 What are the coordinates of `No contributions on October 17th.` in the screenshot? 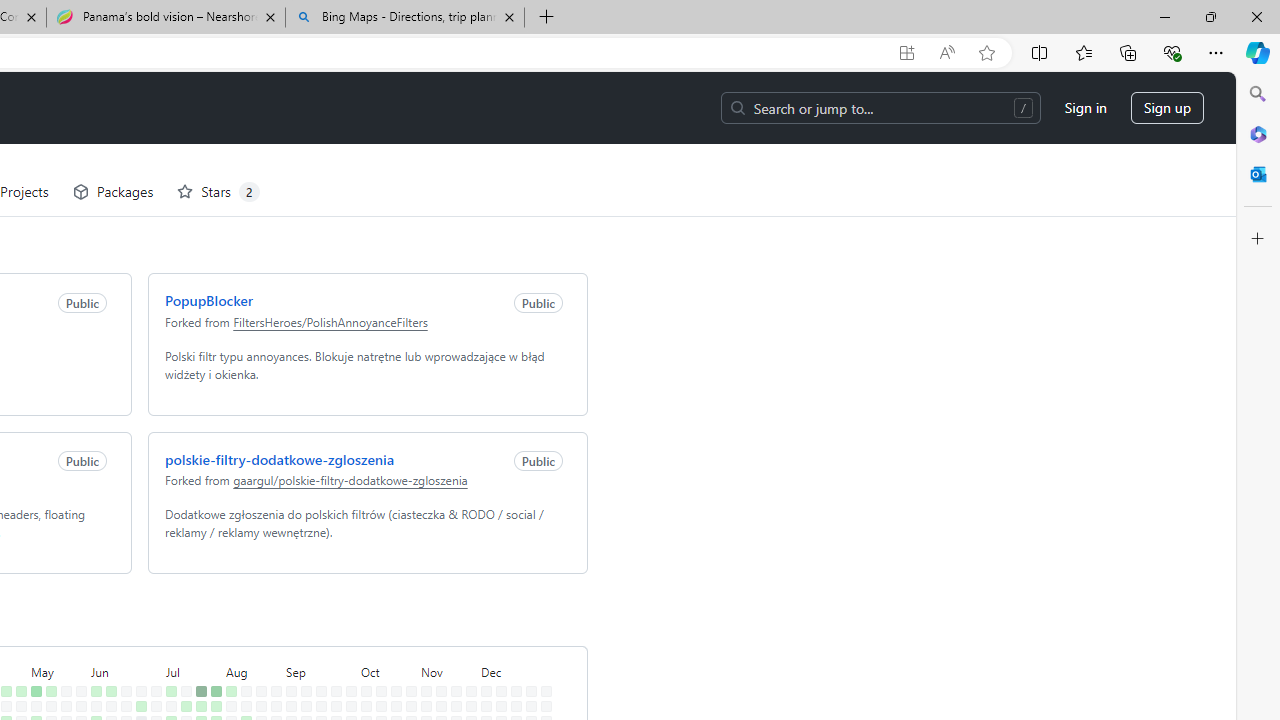 It's located at (377, 678).